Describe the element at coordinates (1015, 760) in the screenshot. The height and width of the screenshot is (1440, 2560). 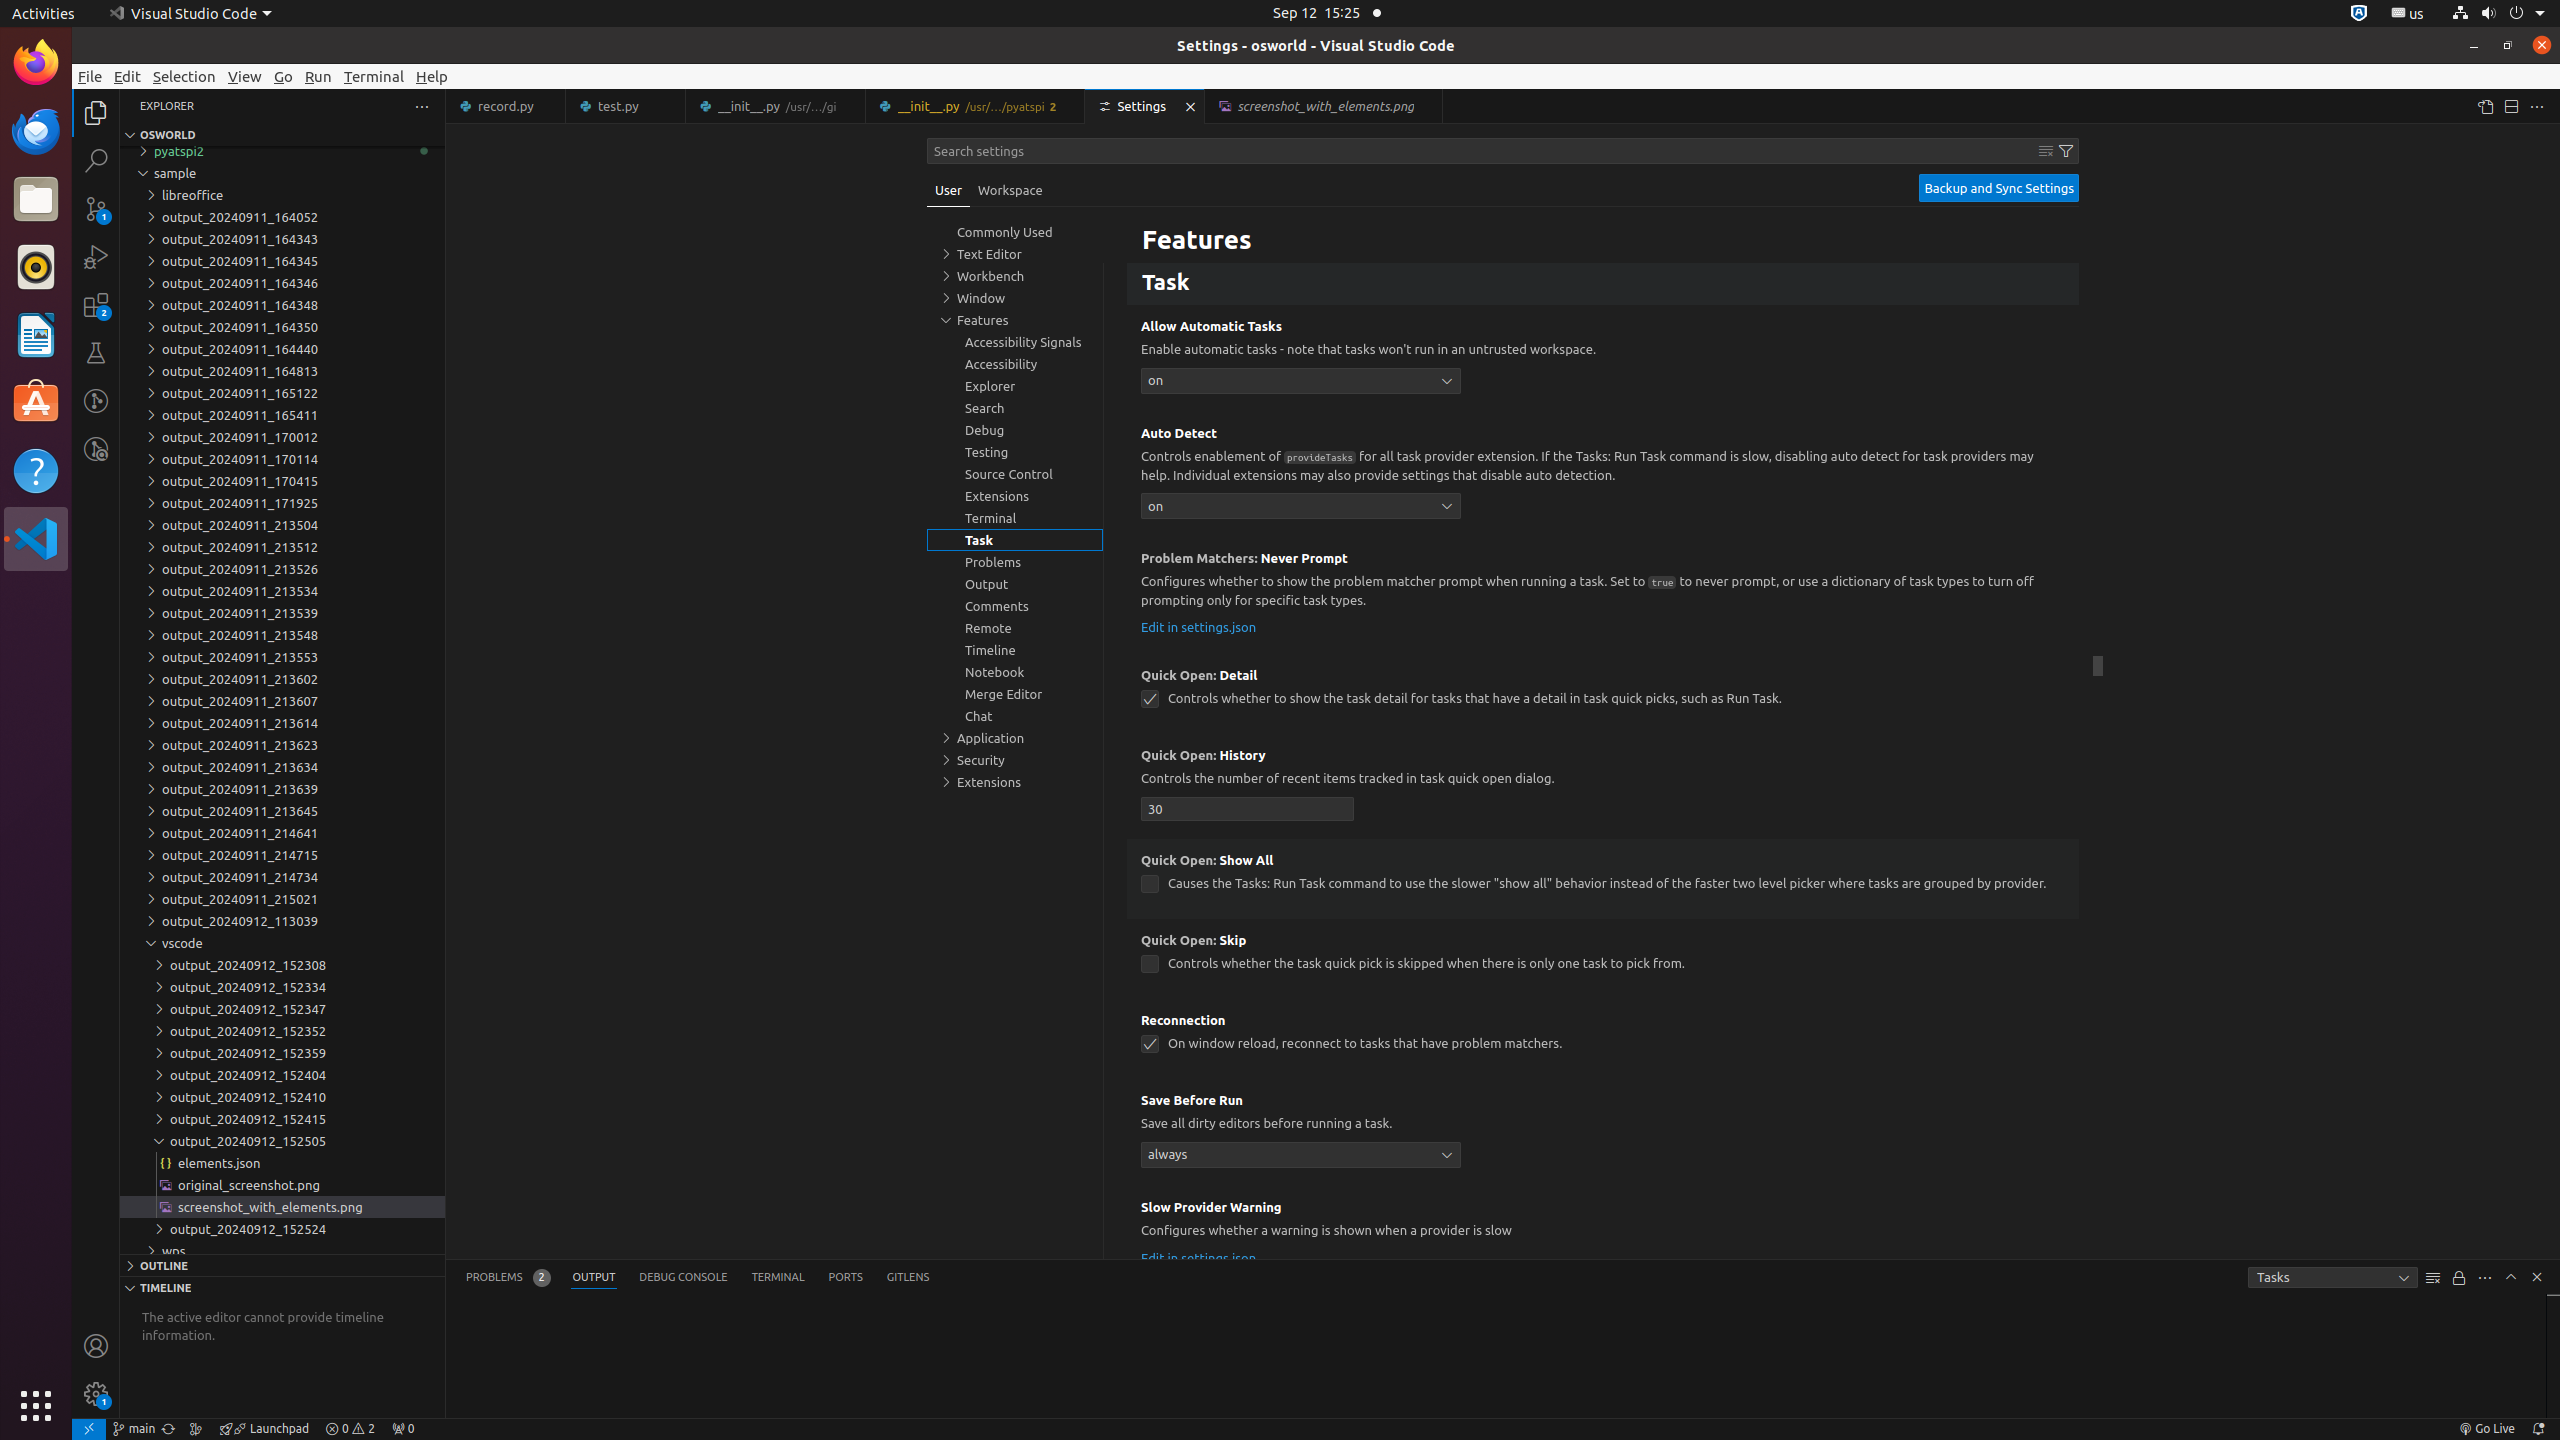
I see `Security, group` at that location.